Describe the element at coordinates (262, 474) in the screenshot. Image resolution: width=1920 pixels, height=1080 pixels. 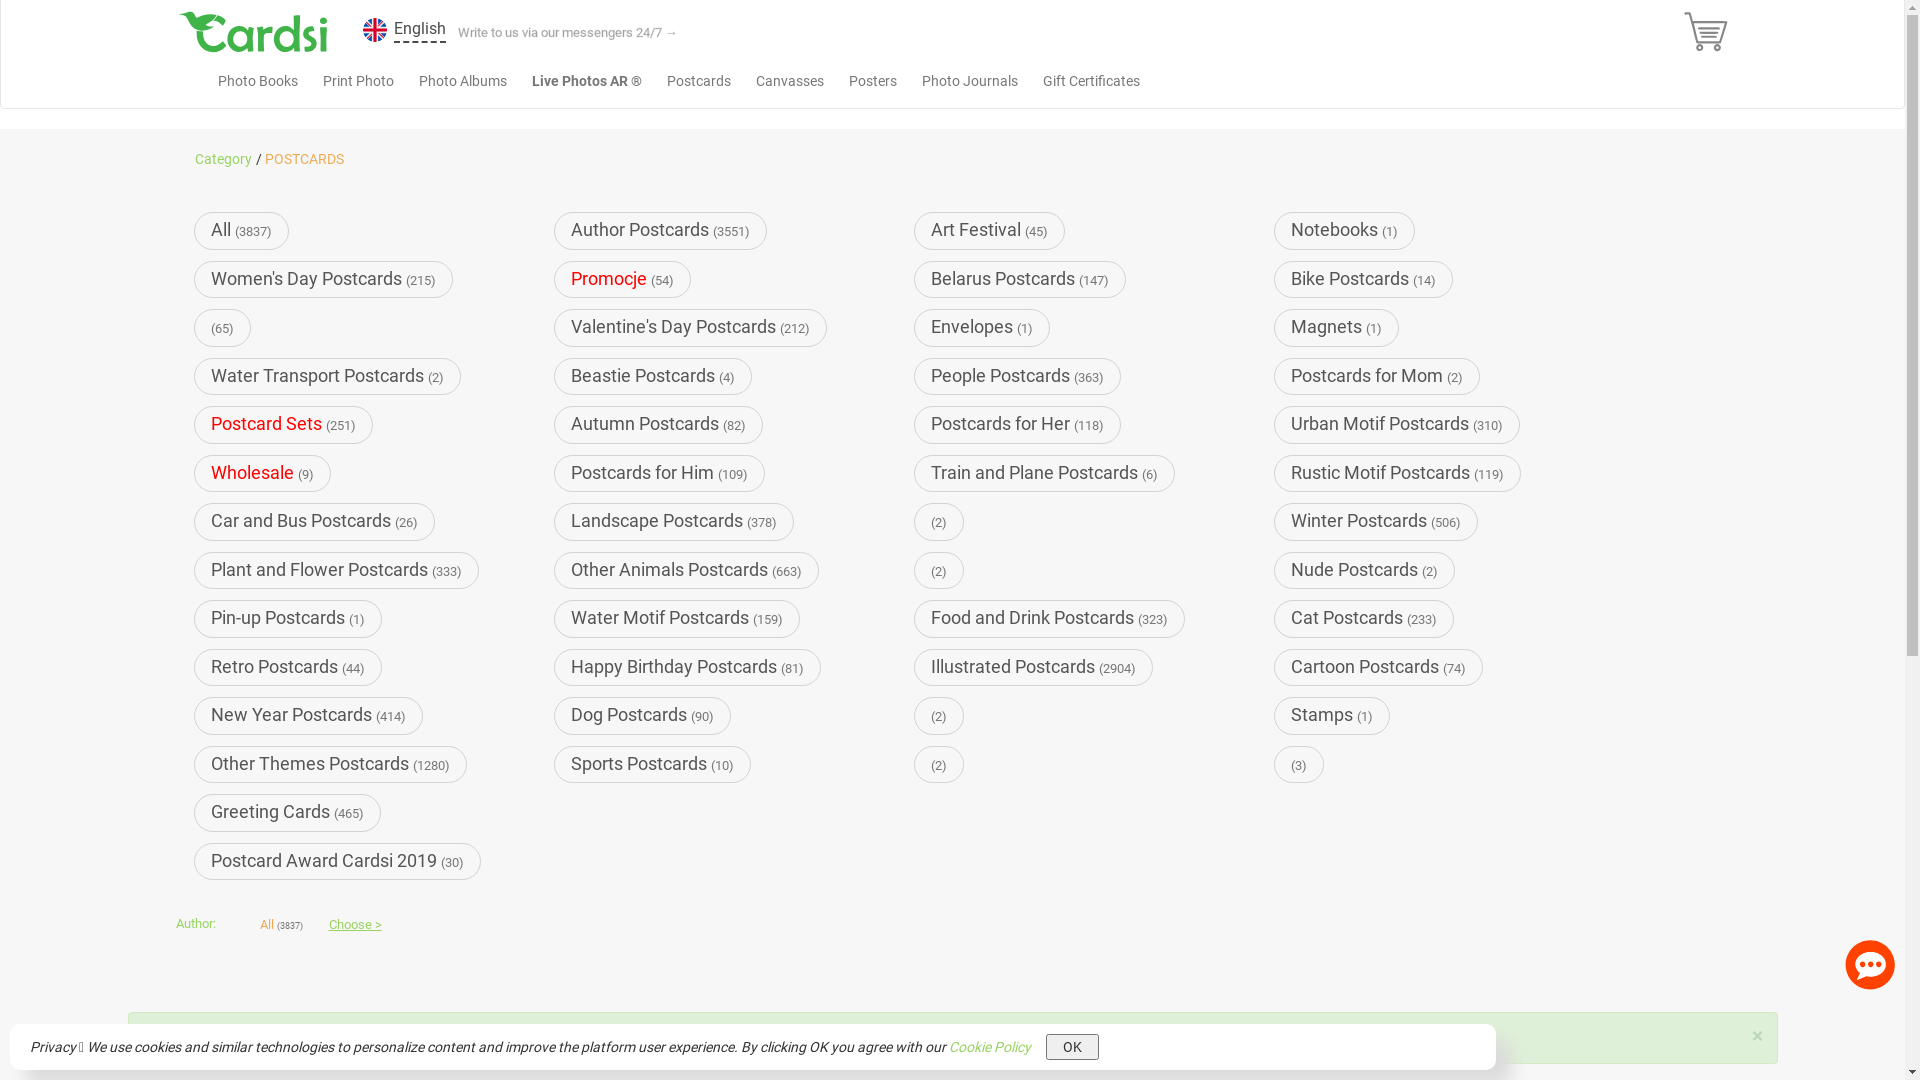
I see `Wholesale (9)` at that location.